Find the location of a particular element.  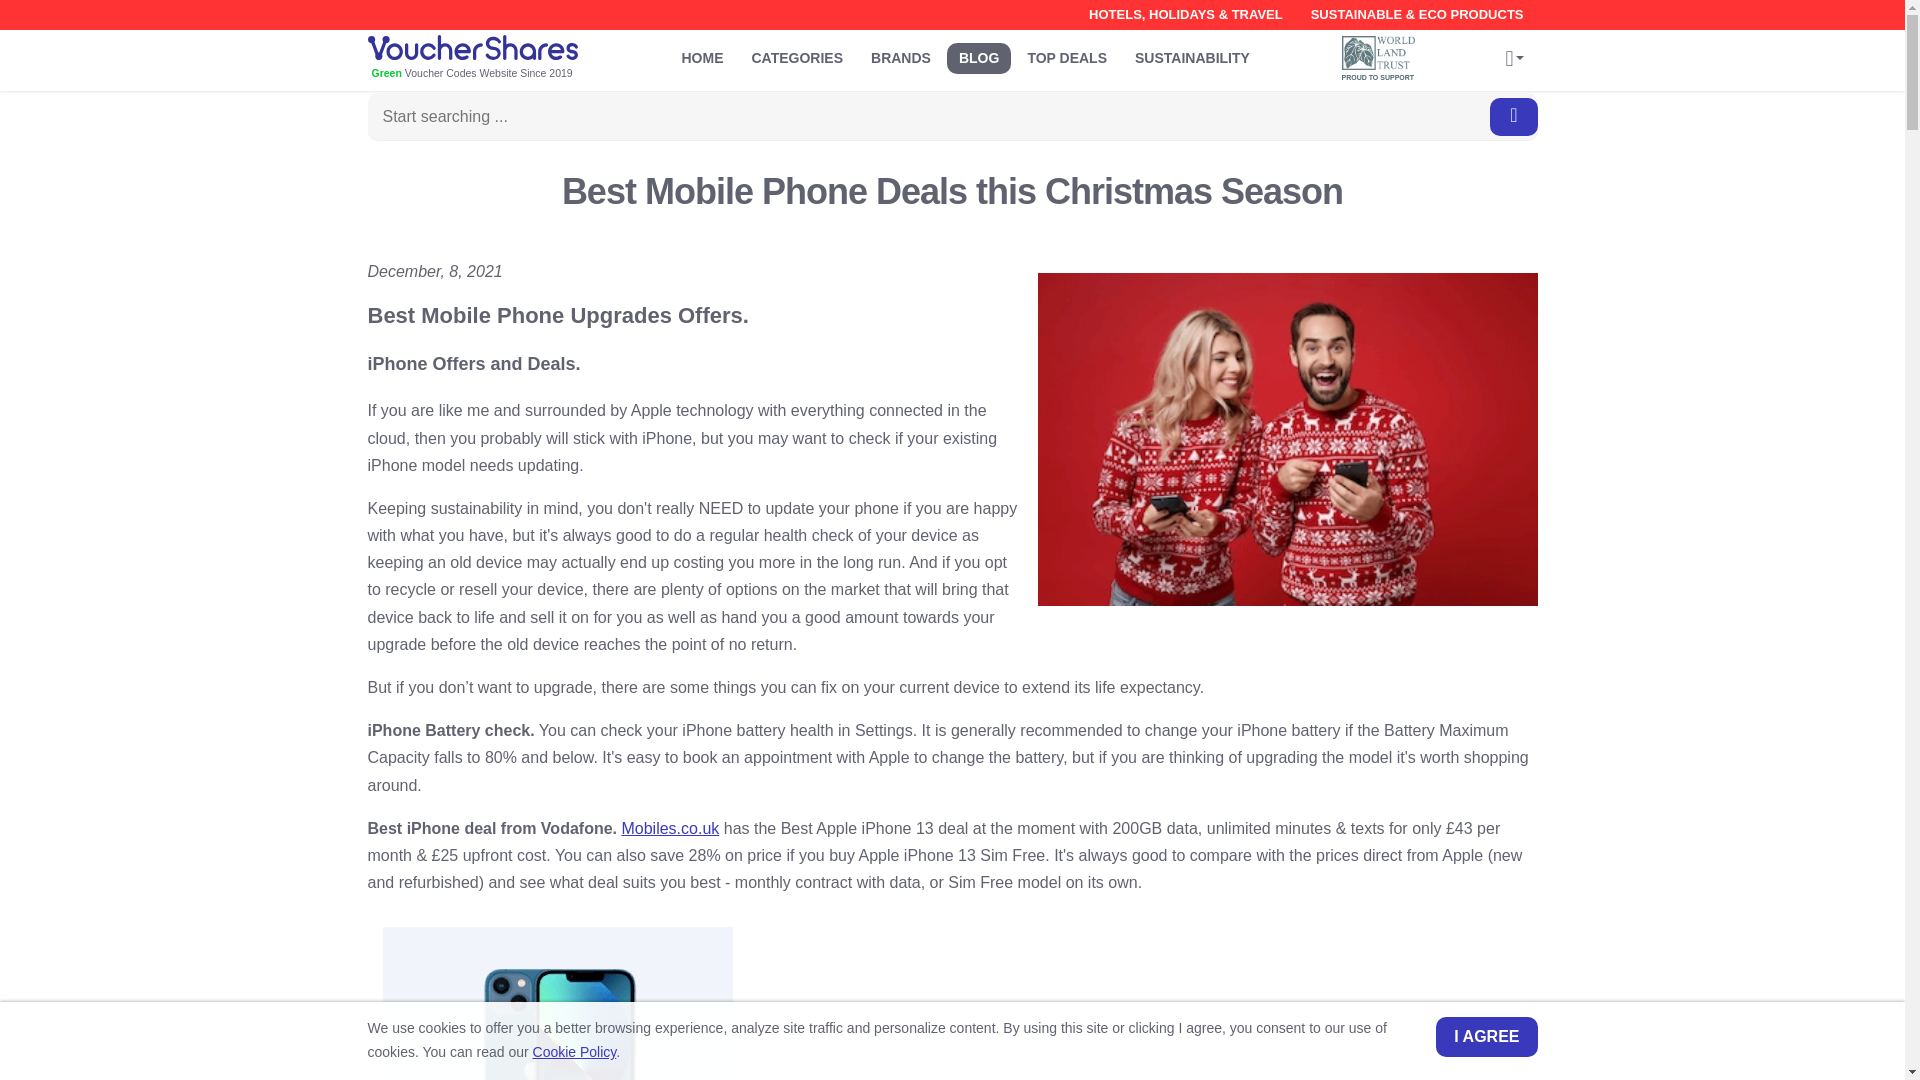

BRANDS is located at coordinates (900, 58).